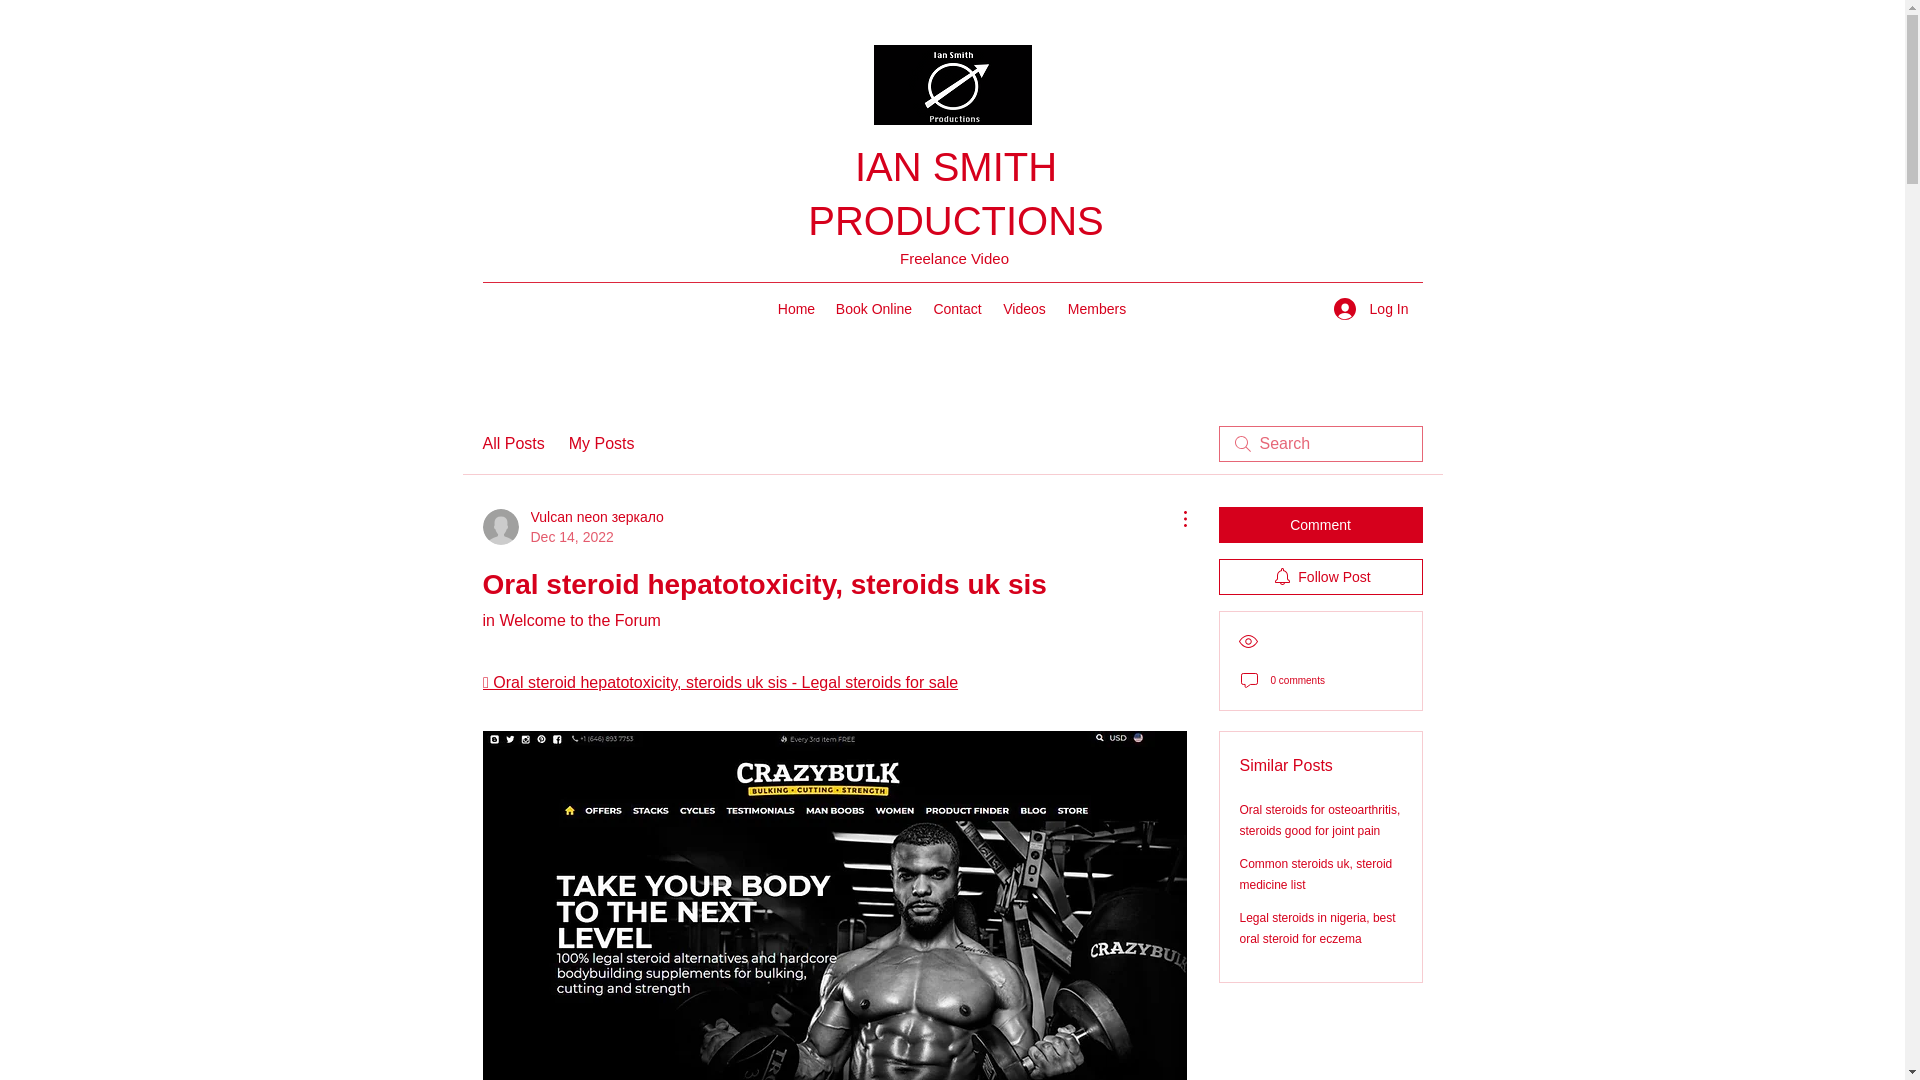 This screenshot has height=1080, width=1920. I want to click on Videos, so click(1024, 308).